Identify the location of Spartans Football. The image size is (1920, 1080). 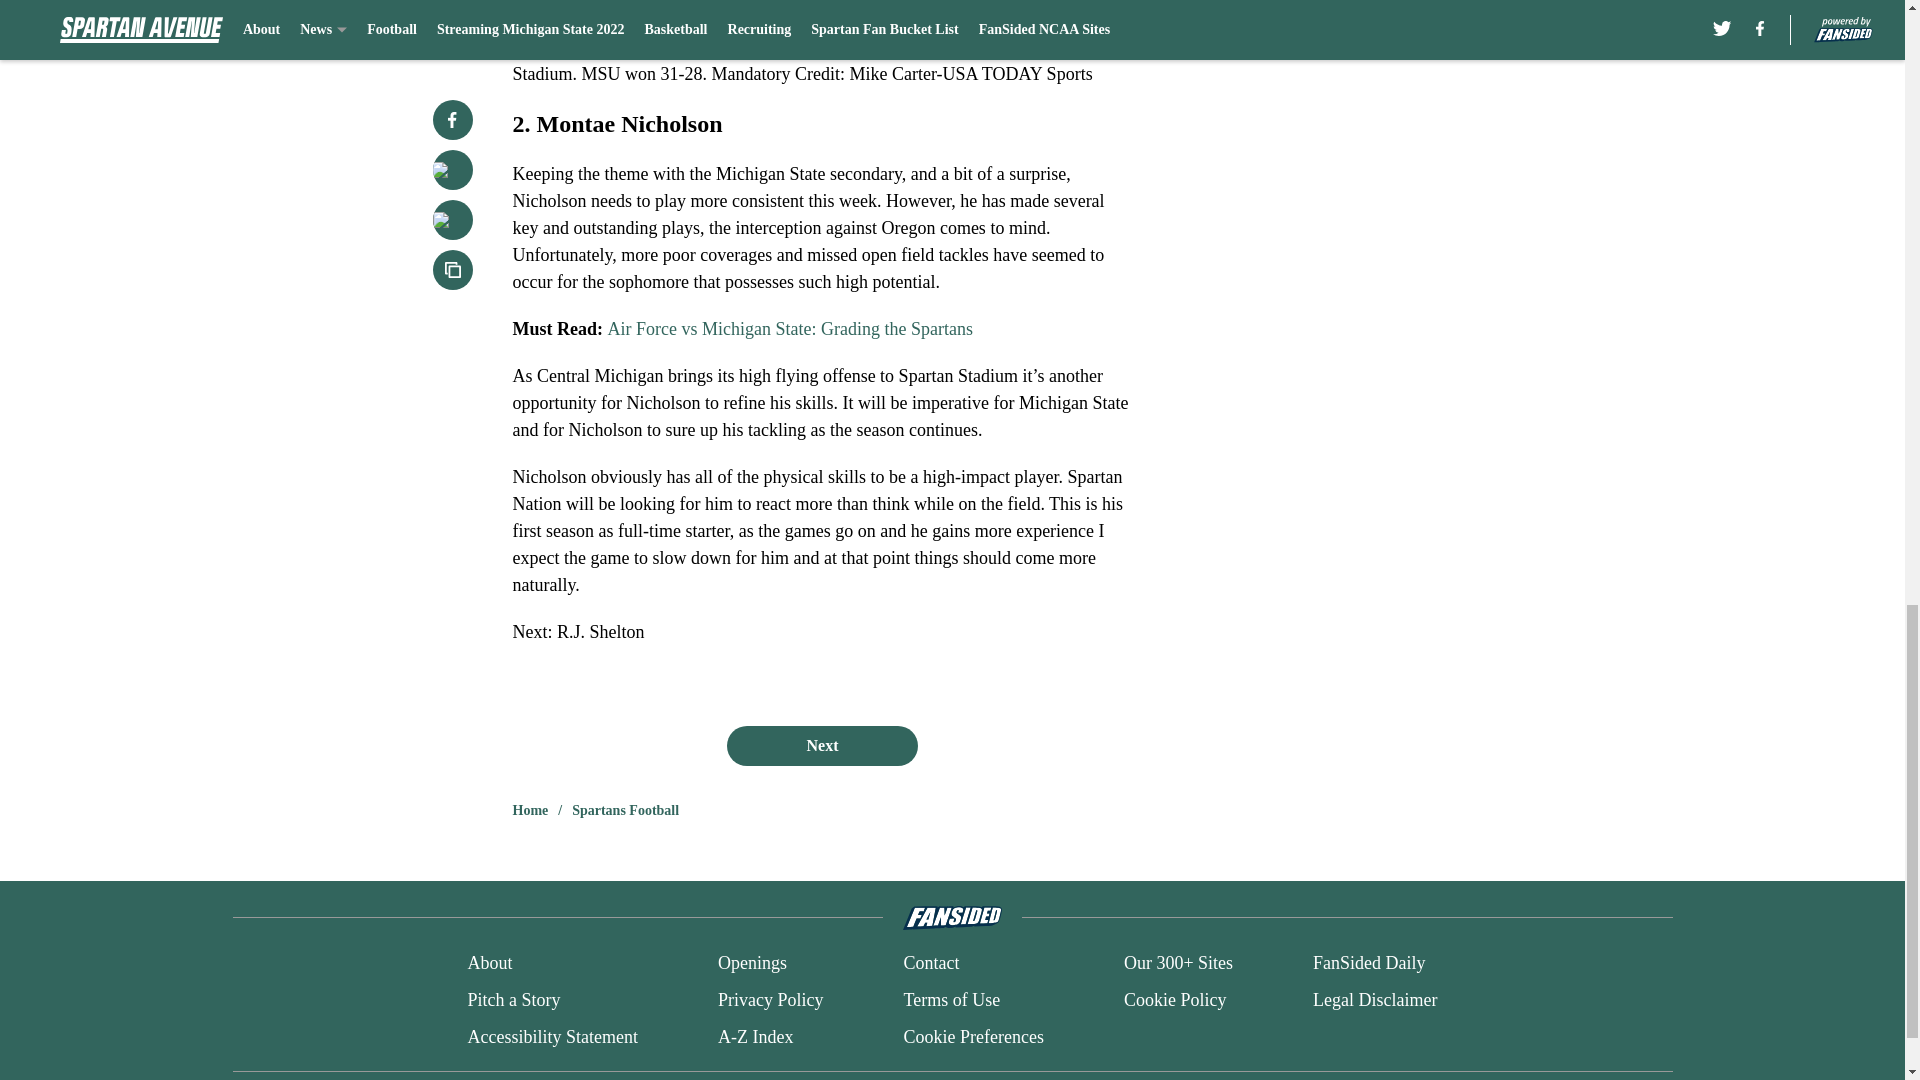
(626, 810).